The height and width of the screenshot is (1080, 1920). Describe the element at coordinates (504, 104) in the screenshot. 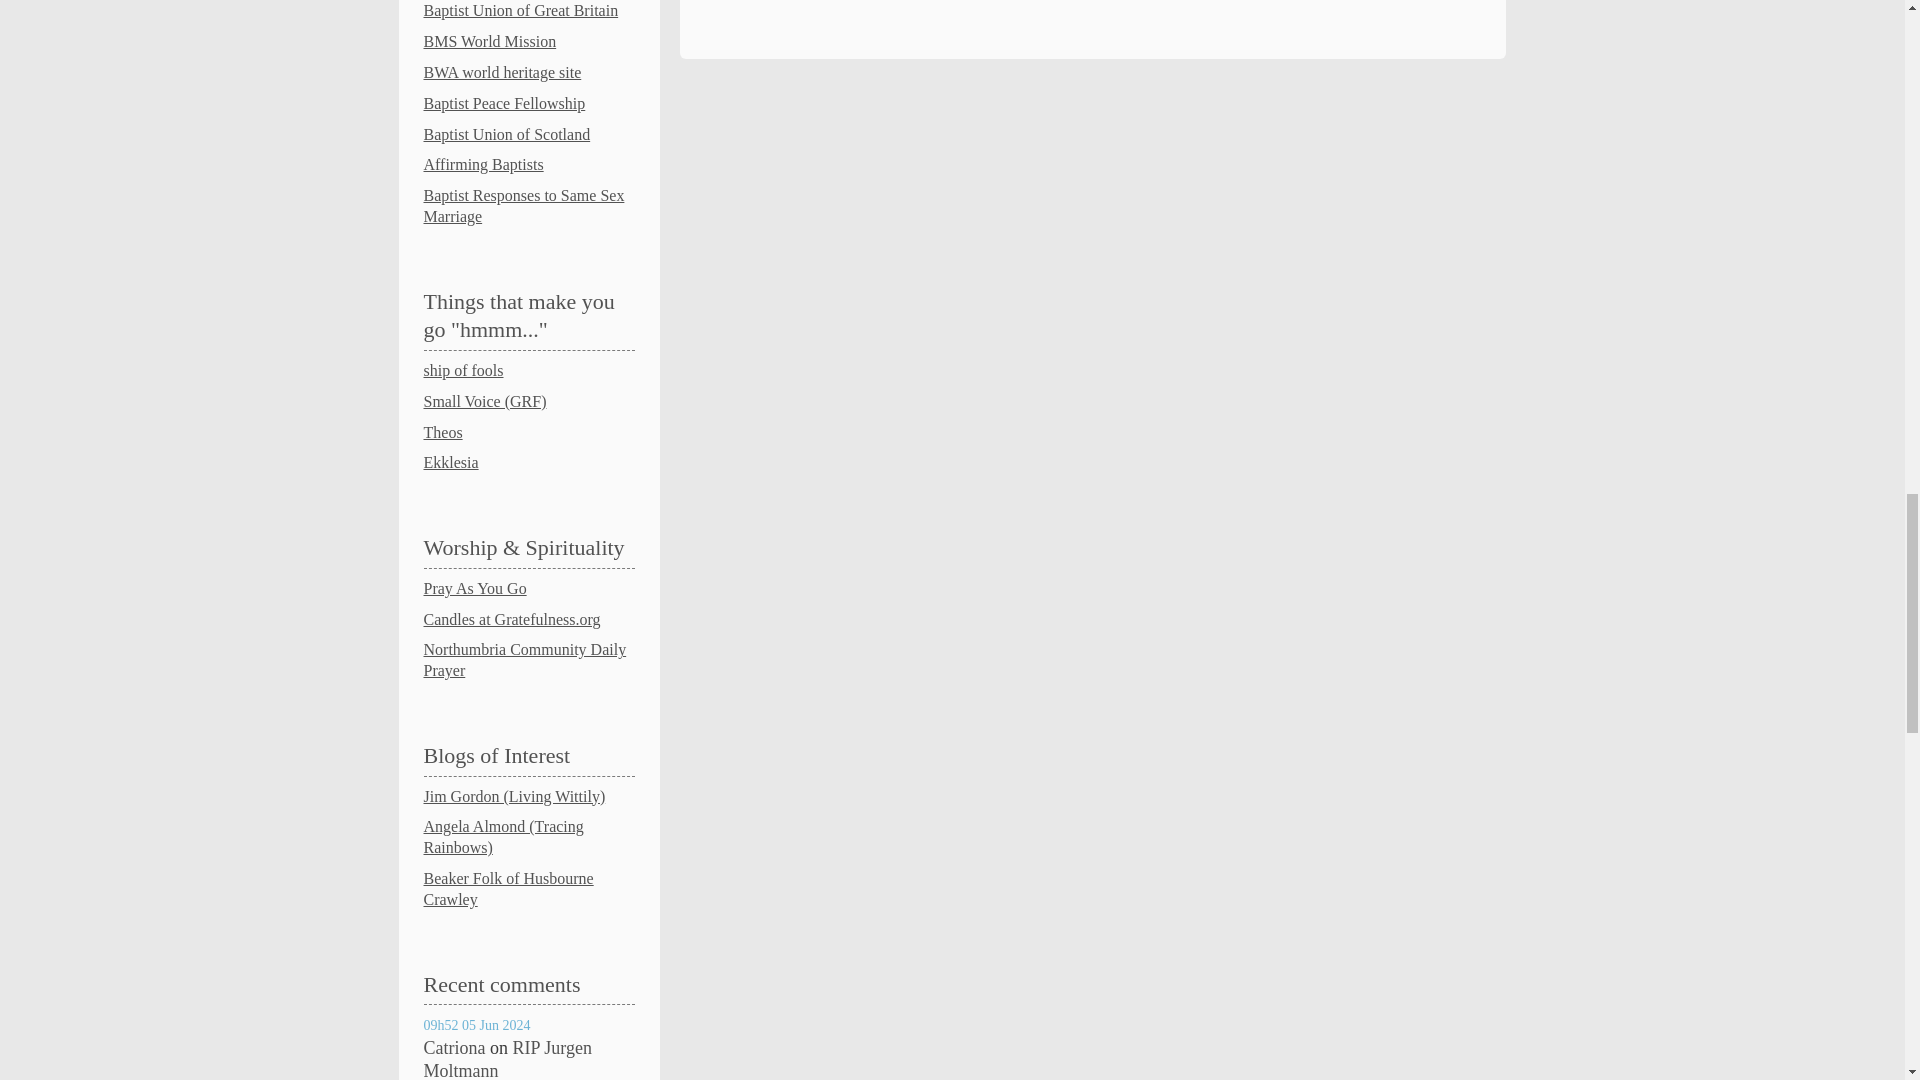

I see `Baptist Peace Fellowship` at that location.